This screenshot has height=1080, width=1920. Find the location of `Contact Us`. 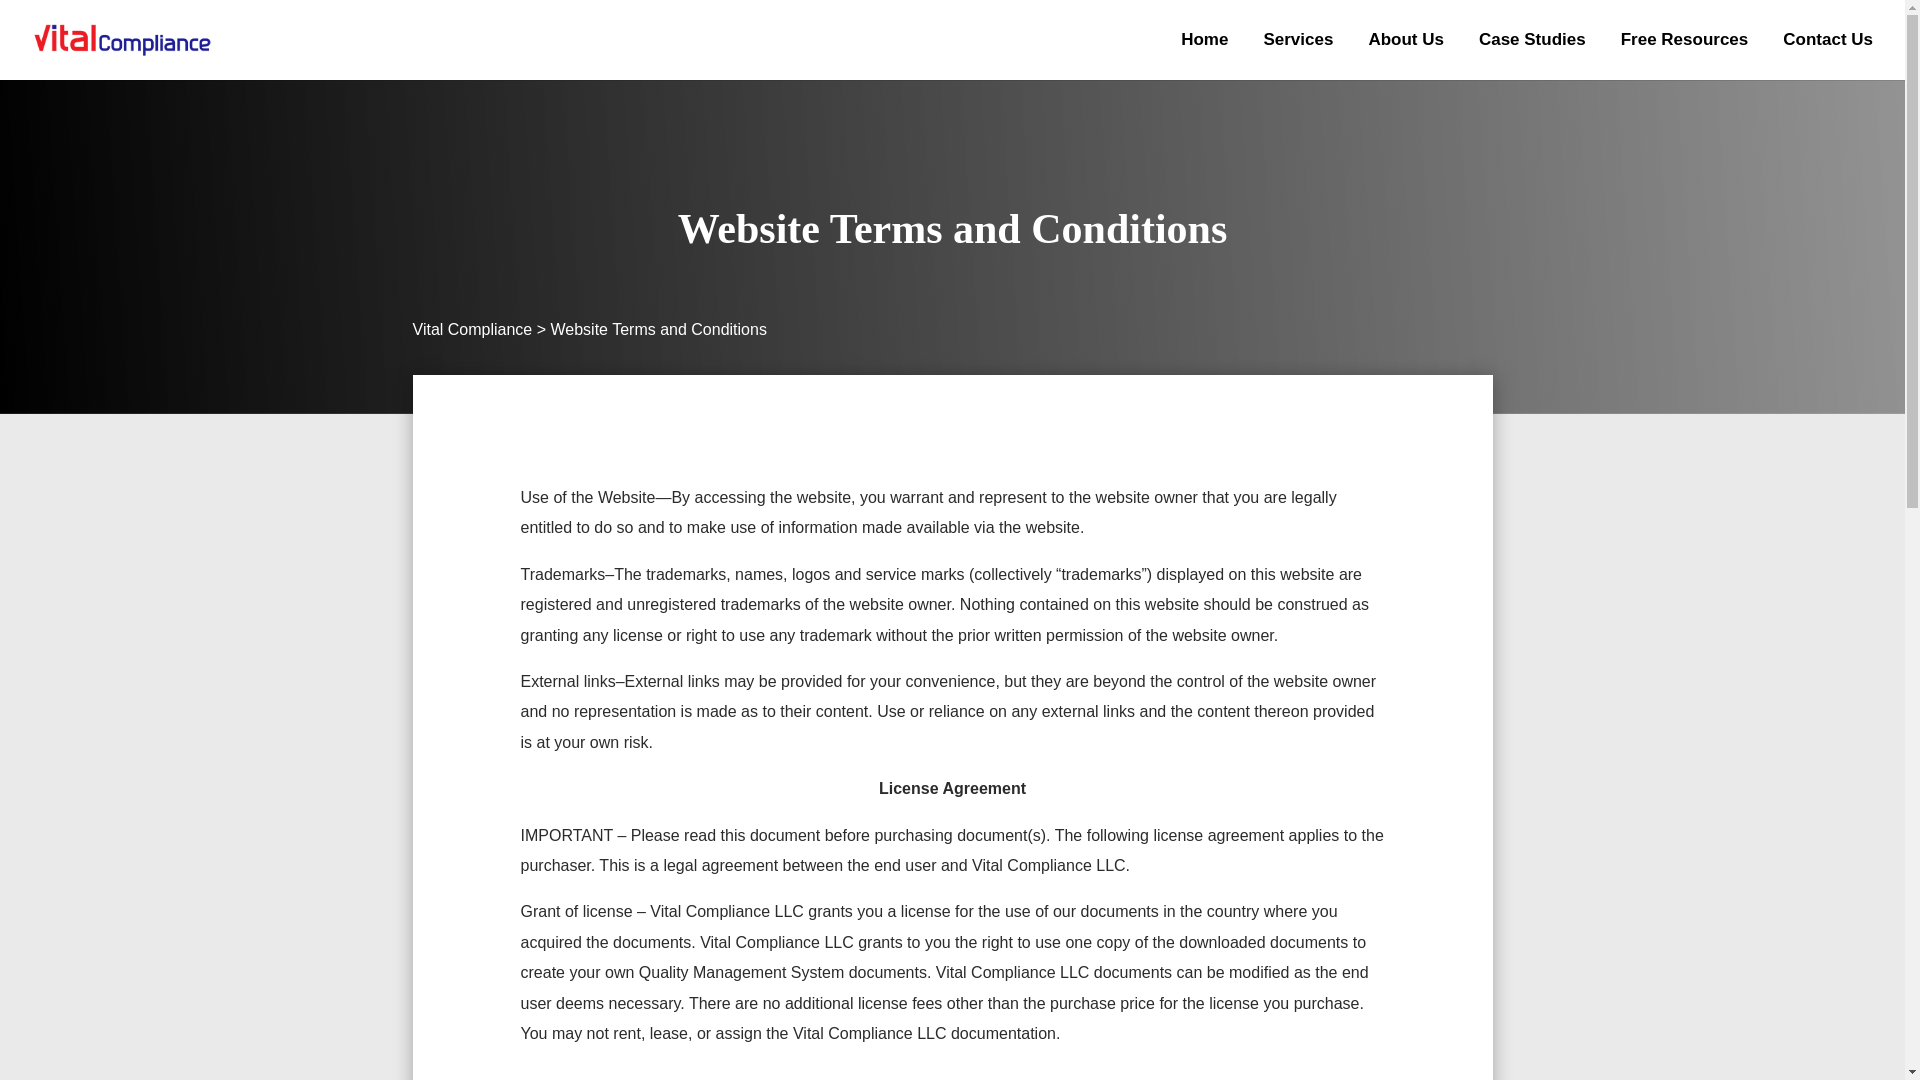

Contact Us is located at coordinates (1828, 56).